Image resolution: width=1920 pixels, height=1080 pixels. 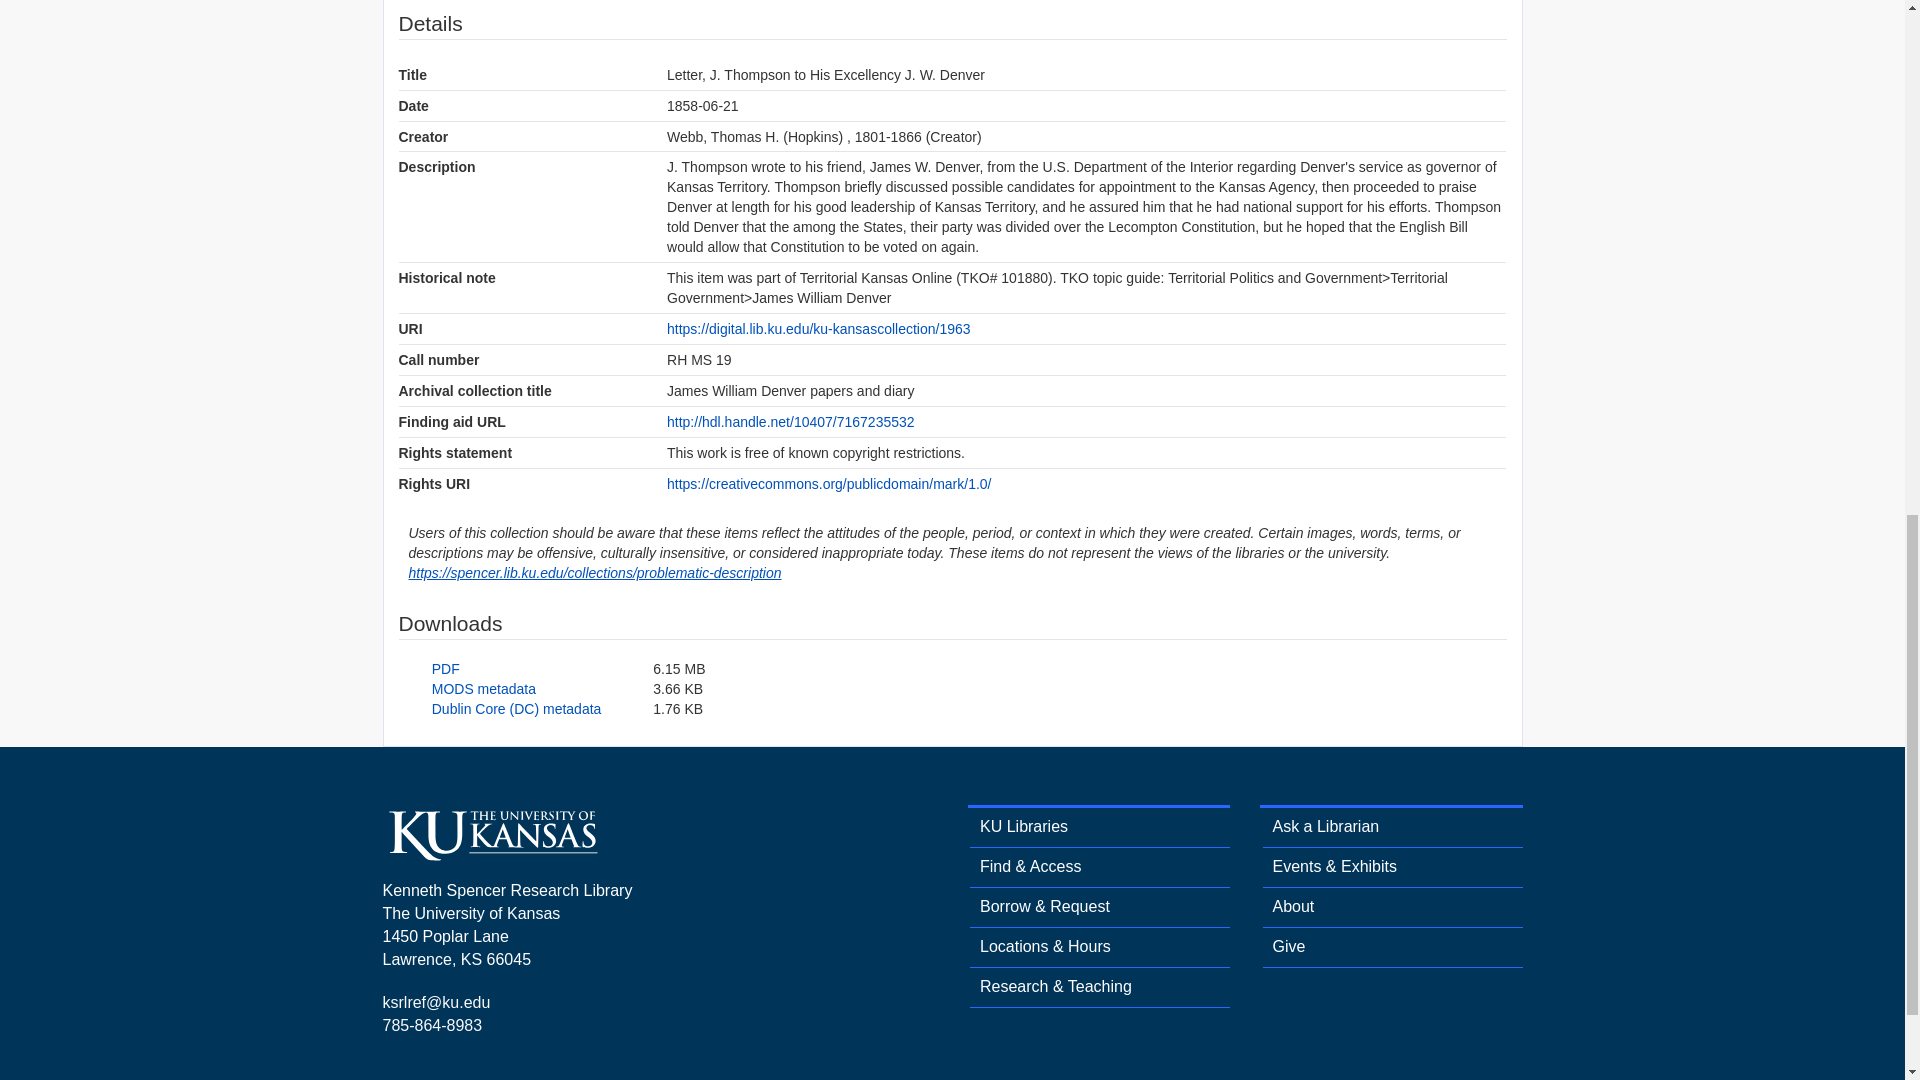 I want to click on MODS metadata, so click(x=484, y=688).